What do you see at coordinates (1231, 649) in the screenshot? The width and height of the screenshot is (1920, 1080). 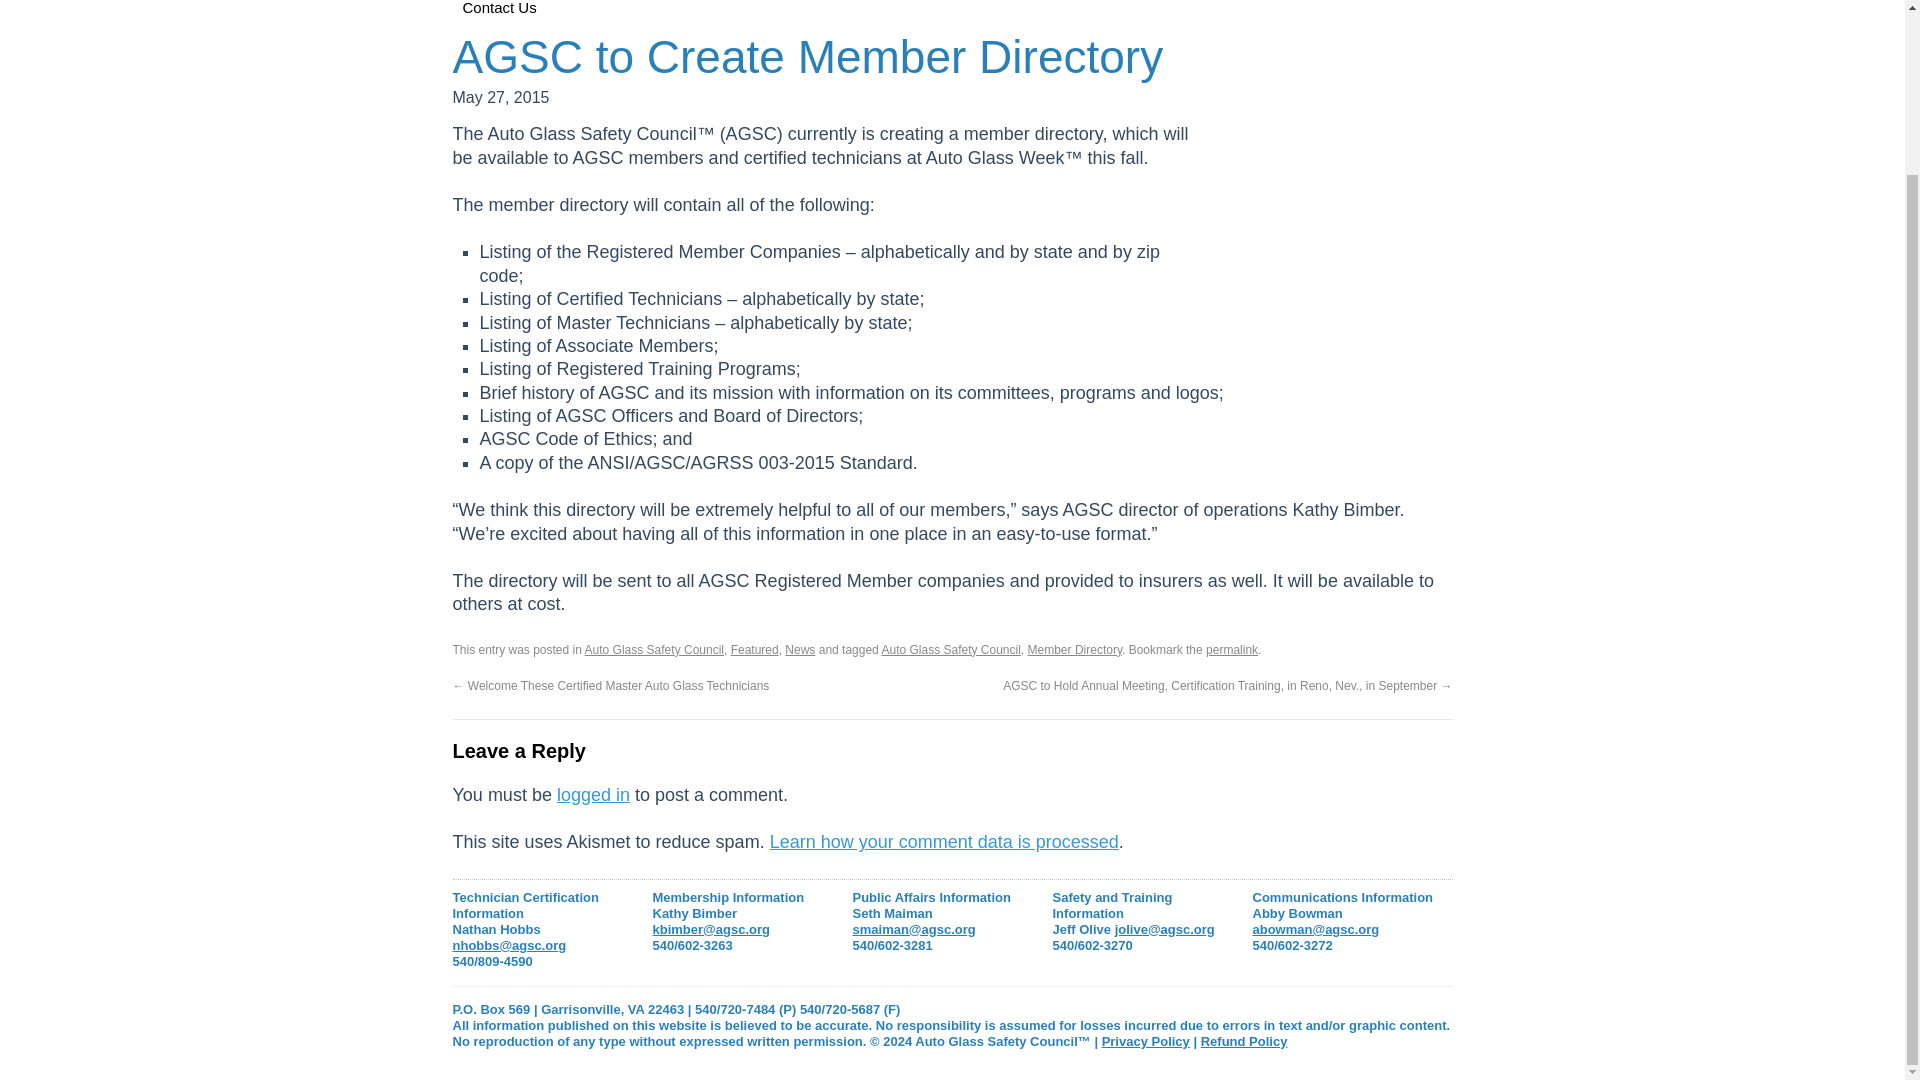 I see `Permalink to AGSC to Create Member Directory` at bounding box center [1231, 649].